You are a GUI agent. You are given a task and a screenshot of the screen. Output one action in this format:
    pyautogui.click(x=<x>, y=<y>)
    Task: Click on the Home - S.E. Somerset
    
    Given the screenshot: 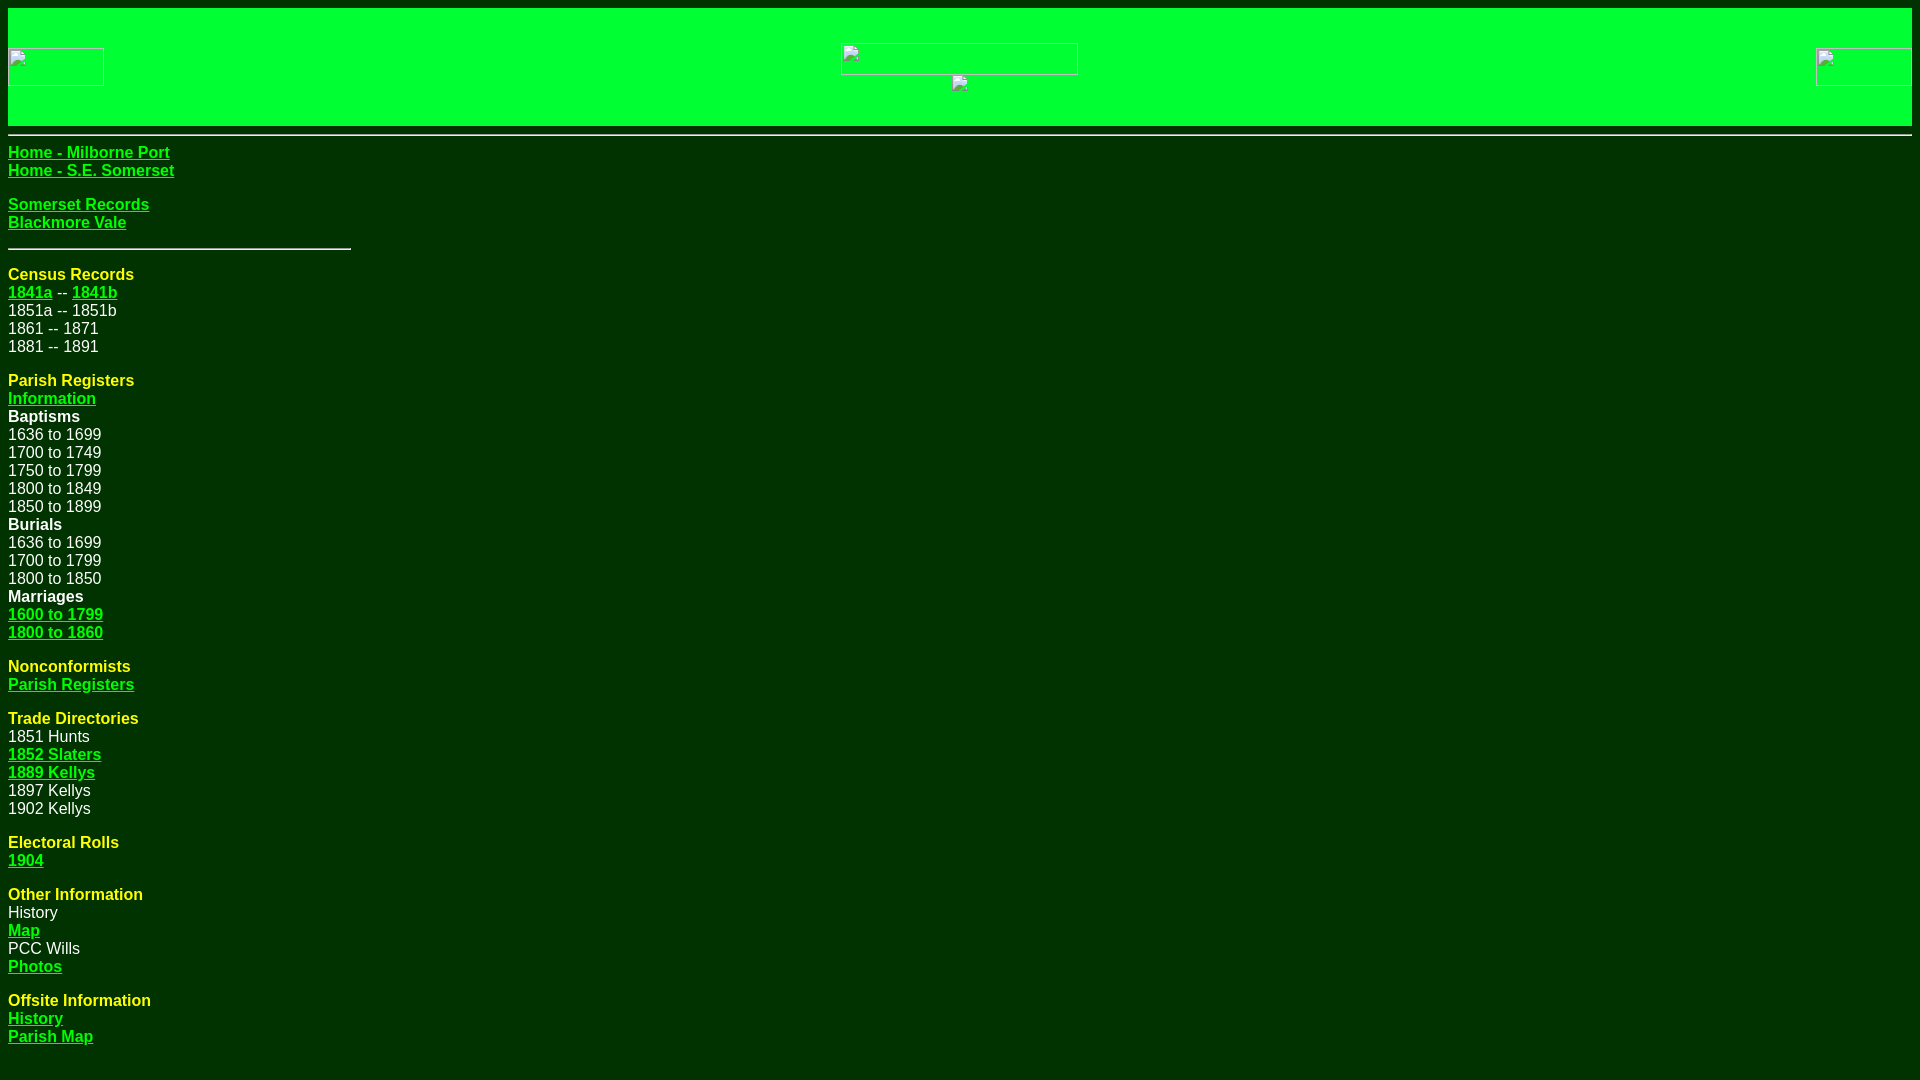 What is the action you would take?
    pyautogui.click(x=90, y=170)
    